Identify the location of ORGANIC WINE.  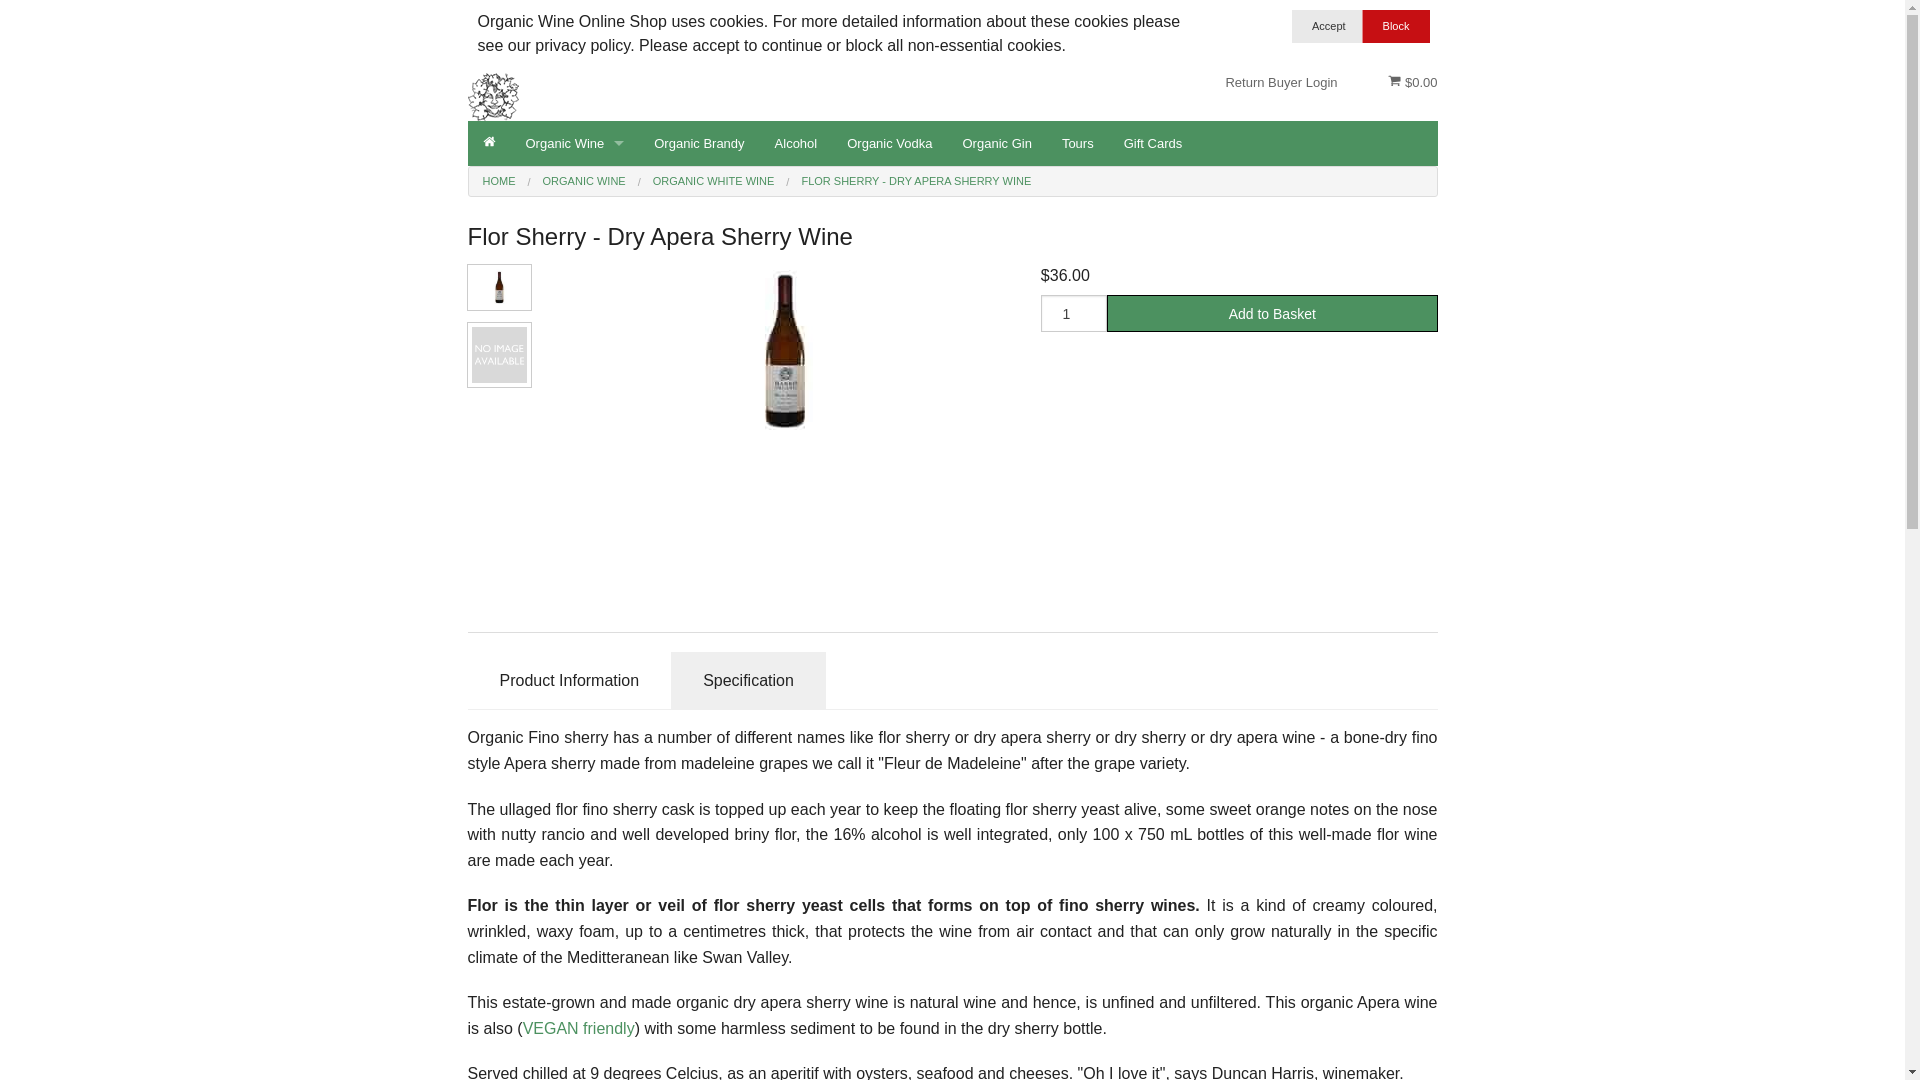
(584, 180).